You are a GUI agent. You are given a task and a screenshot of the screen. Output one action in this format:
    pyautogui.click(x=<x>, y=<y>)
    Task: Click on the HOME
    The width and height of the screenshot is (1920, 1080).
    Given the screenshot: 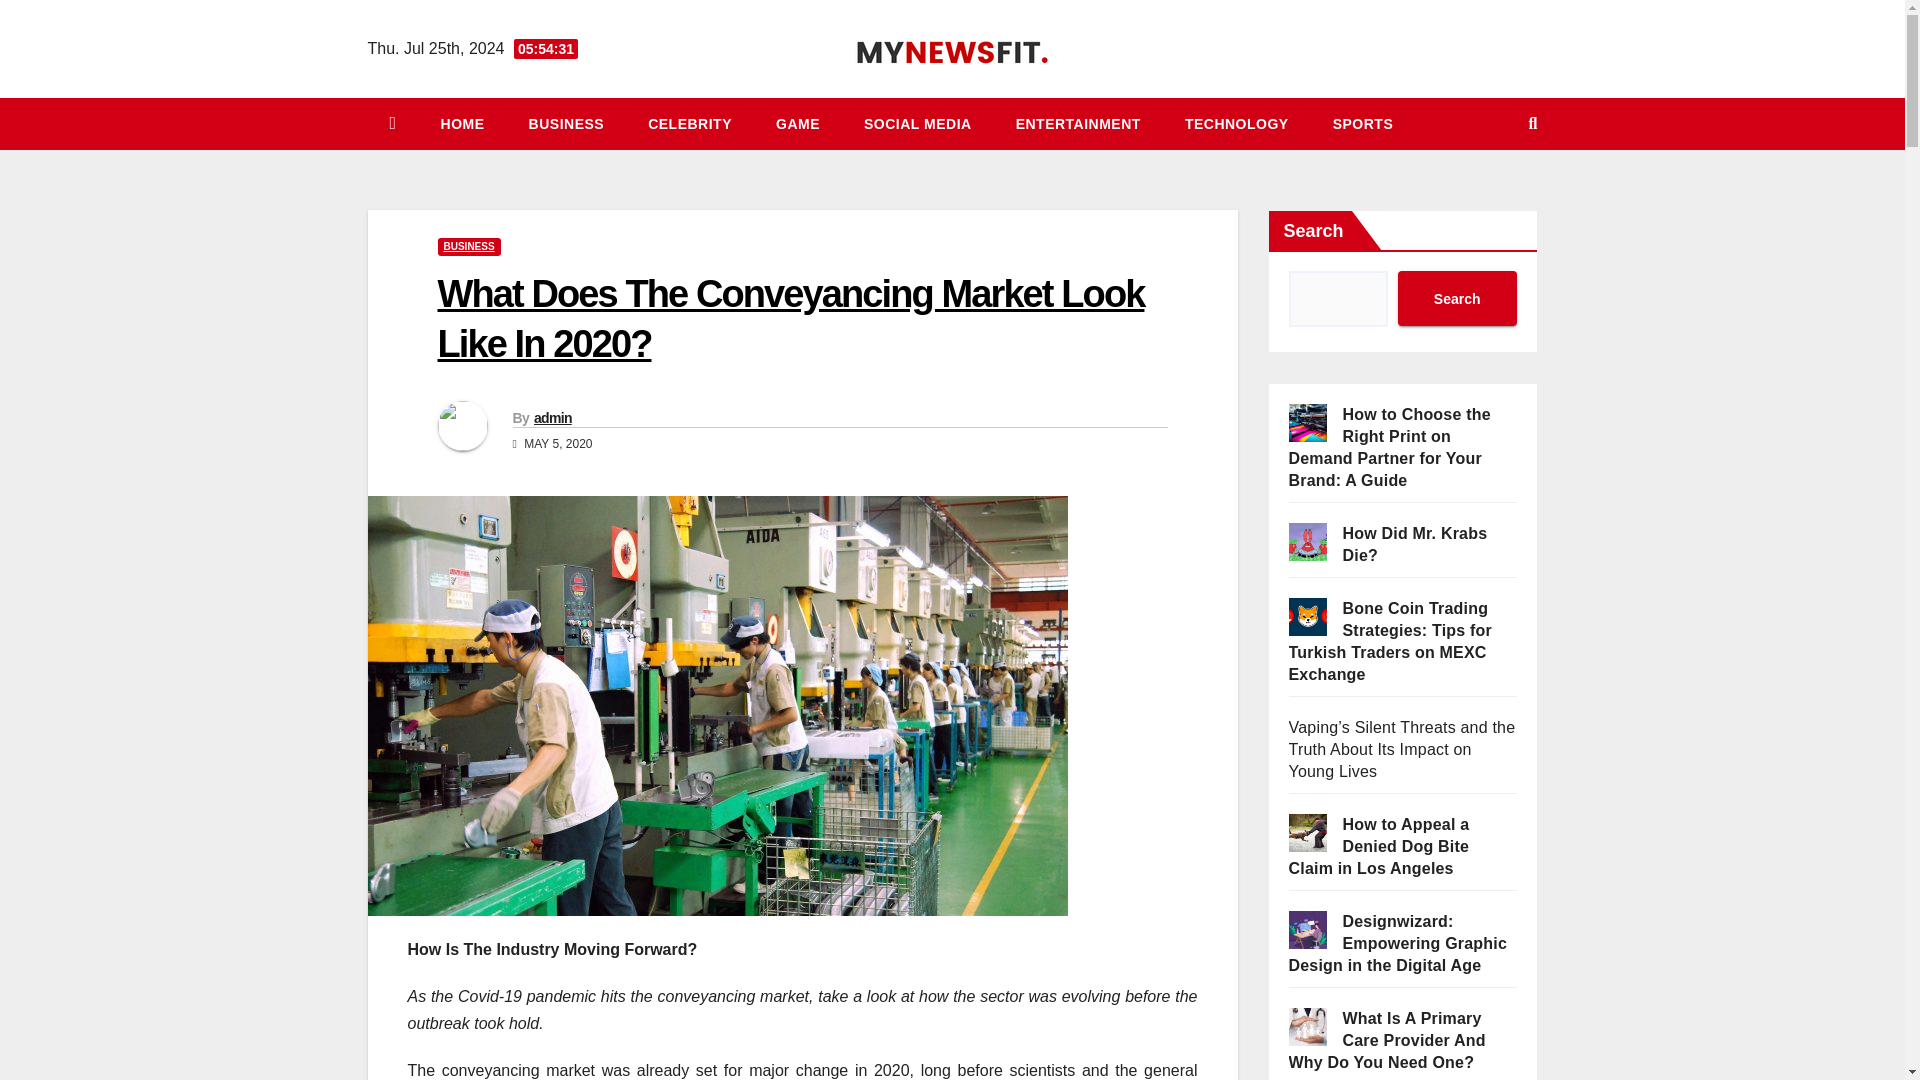 What is the action you would take?
    pyautogui.click(x=462, y=124)
    